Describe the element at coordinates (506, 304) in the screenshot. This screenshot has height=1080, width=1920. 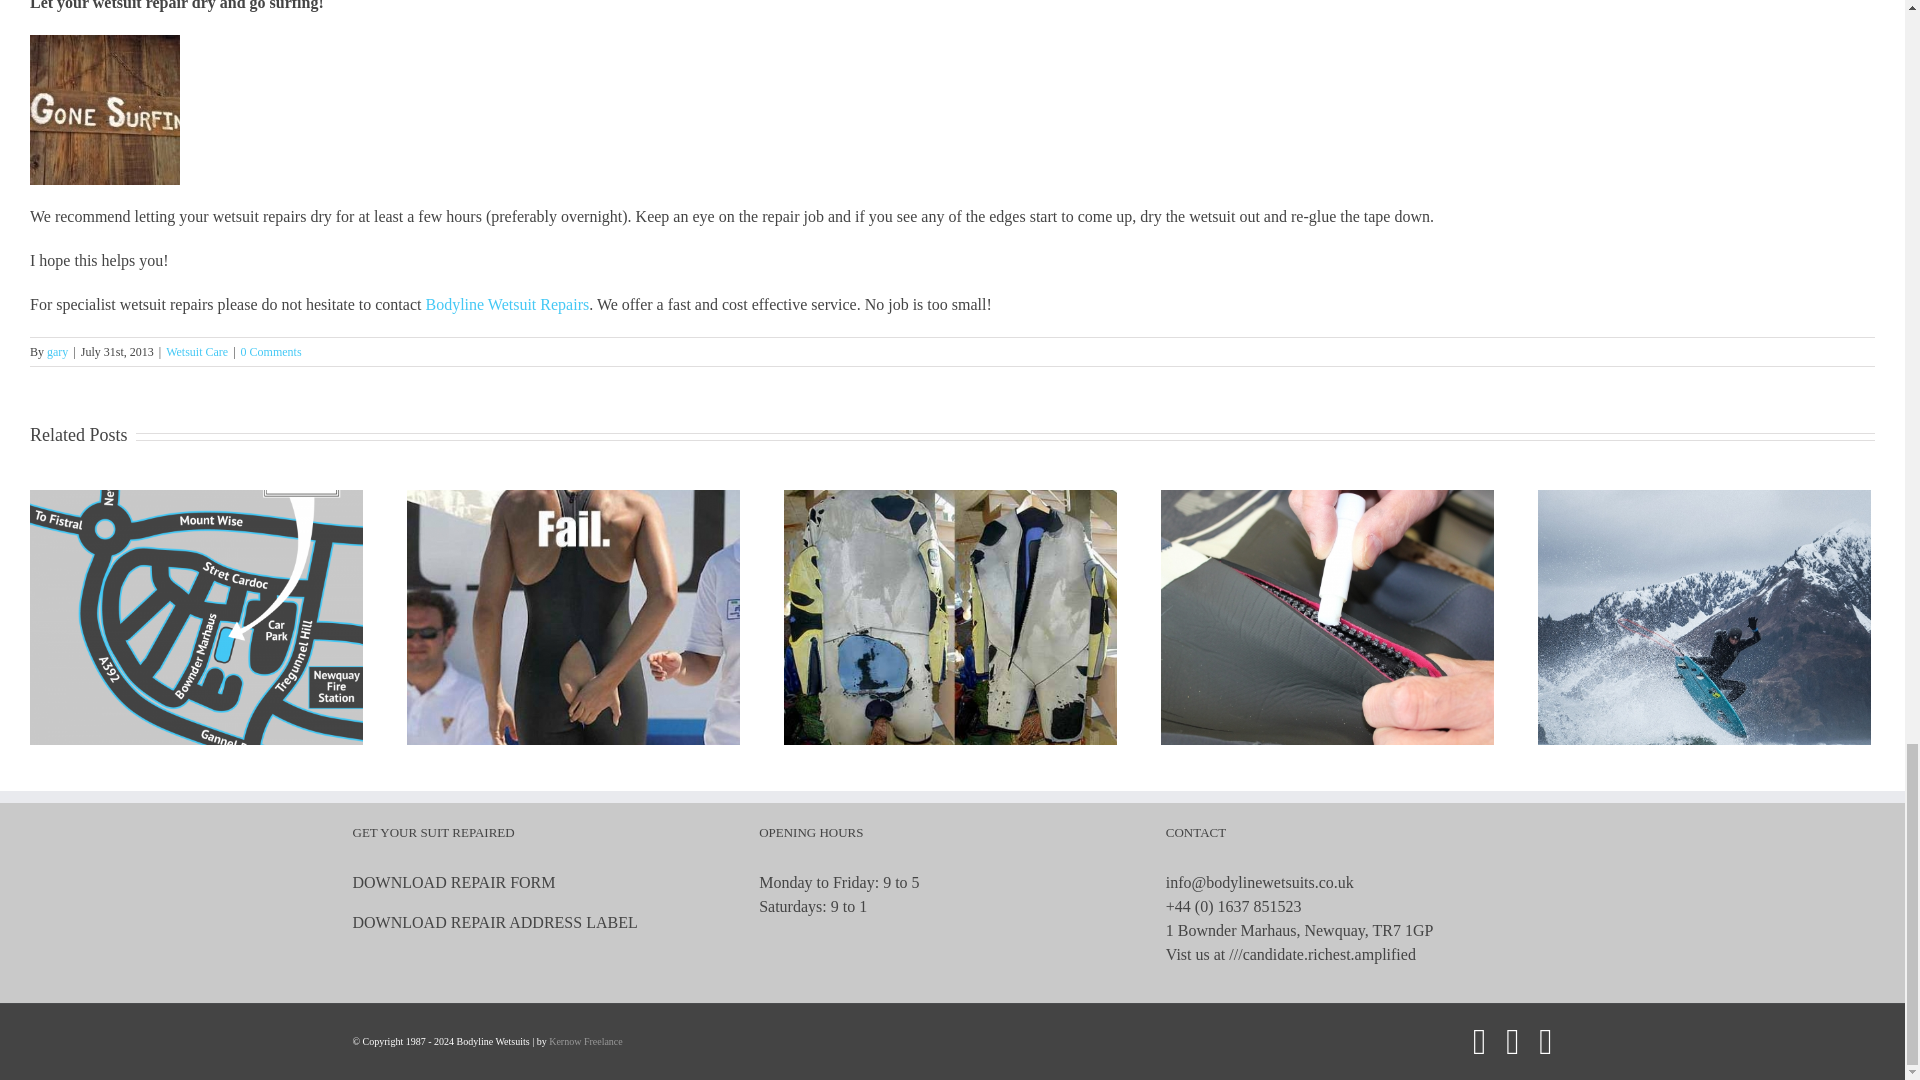
I see `Bodyline Wetsuit Repairs` at that location.